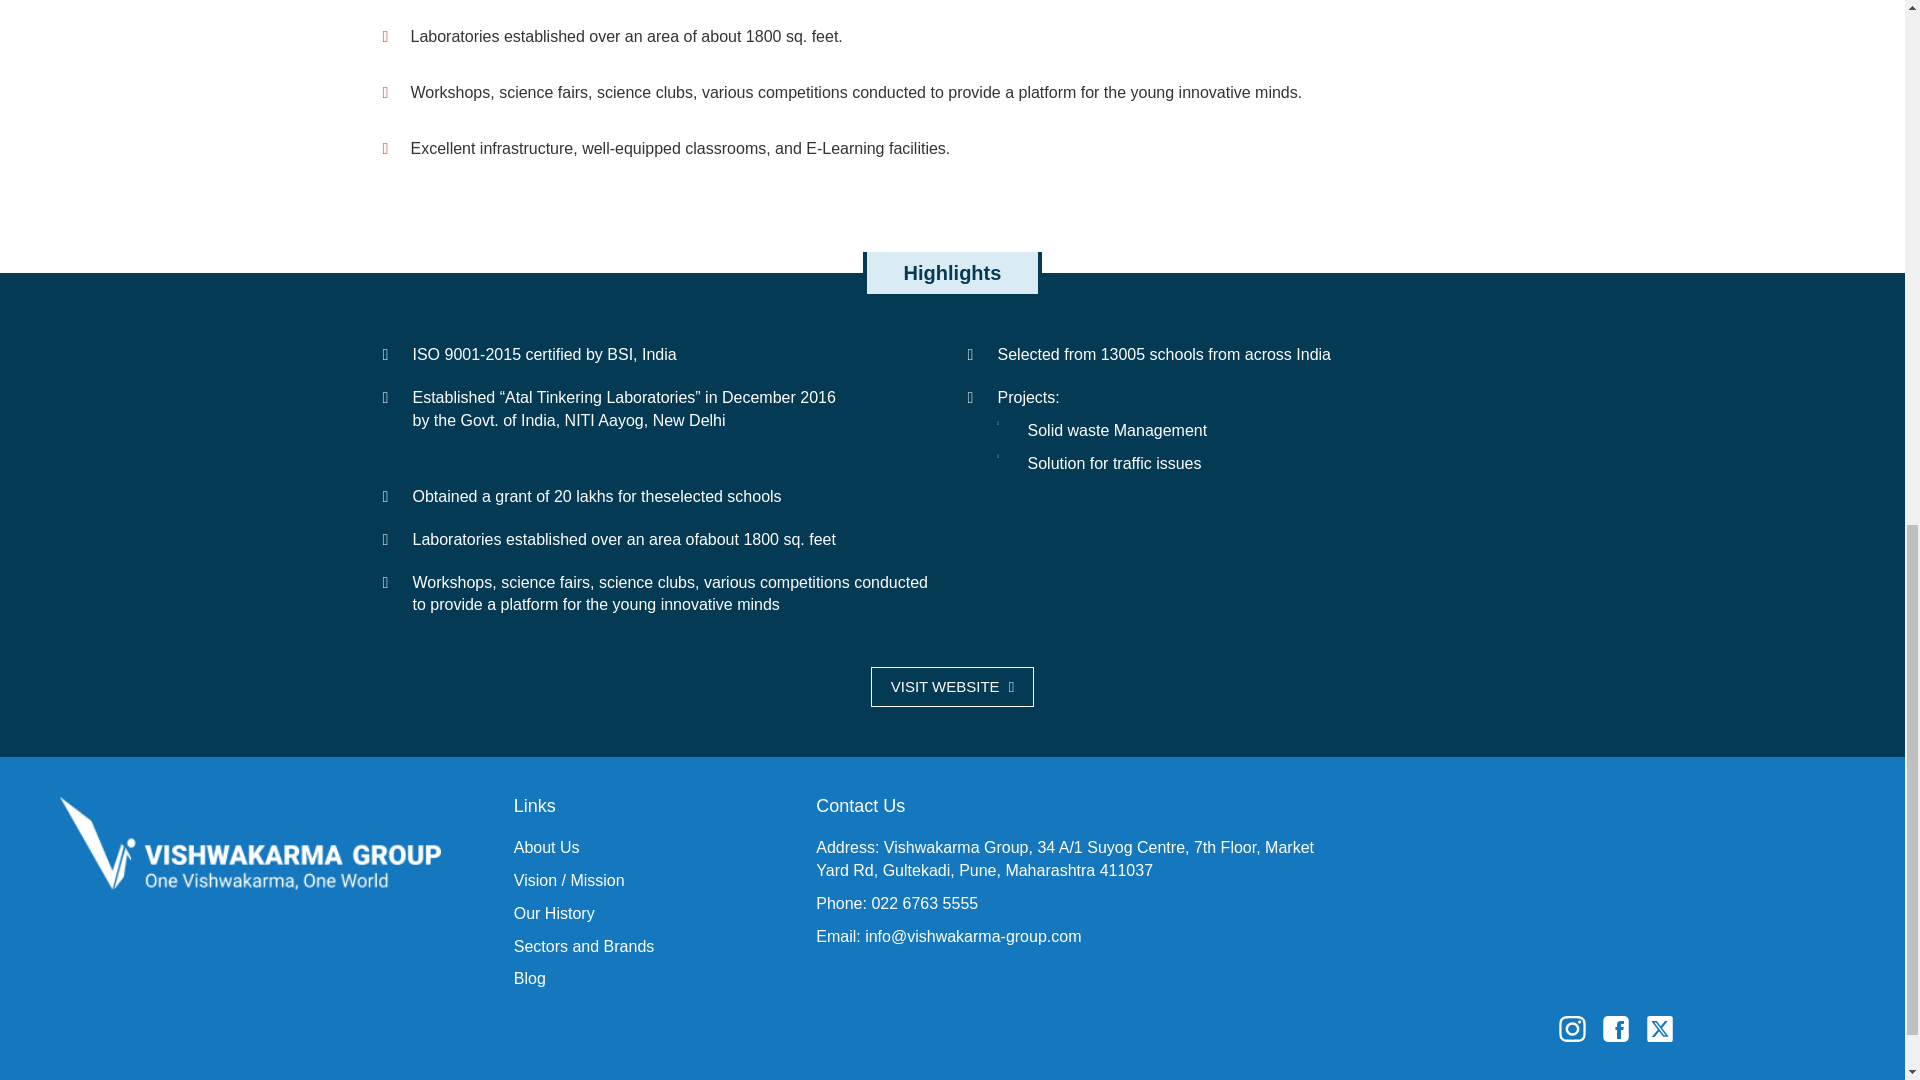 The height and width of the screenshot is (1080, 1920). Describe the element at coordinates (1619, 1027) in the screenshot. I see `Facebook` at that location.